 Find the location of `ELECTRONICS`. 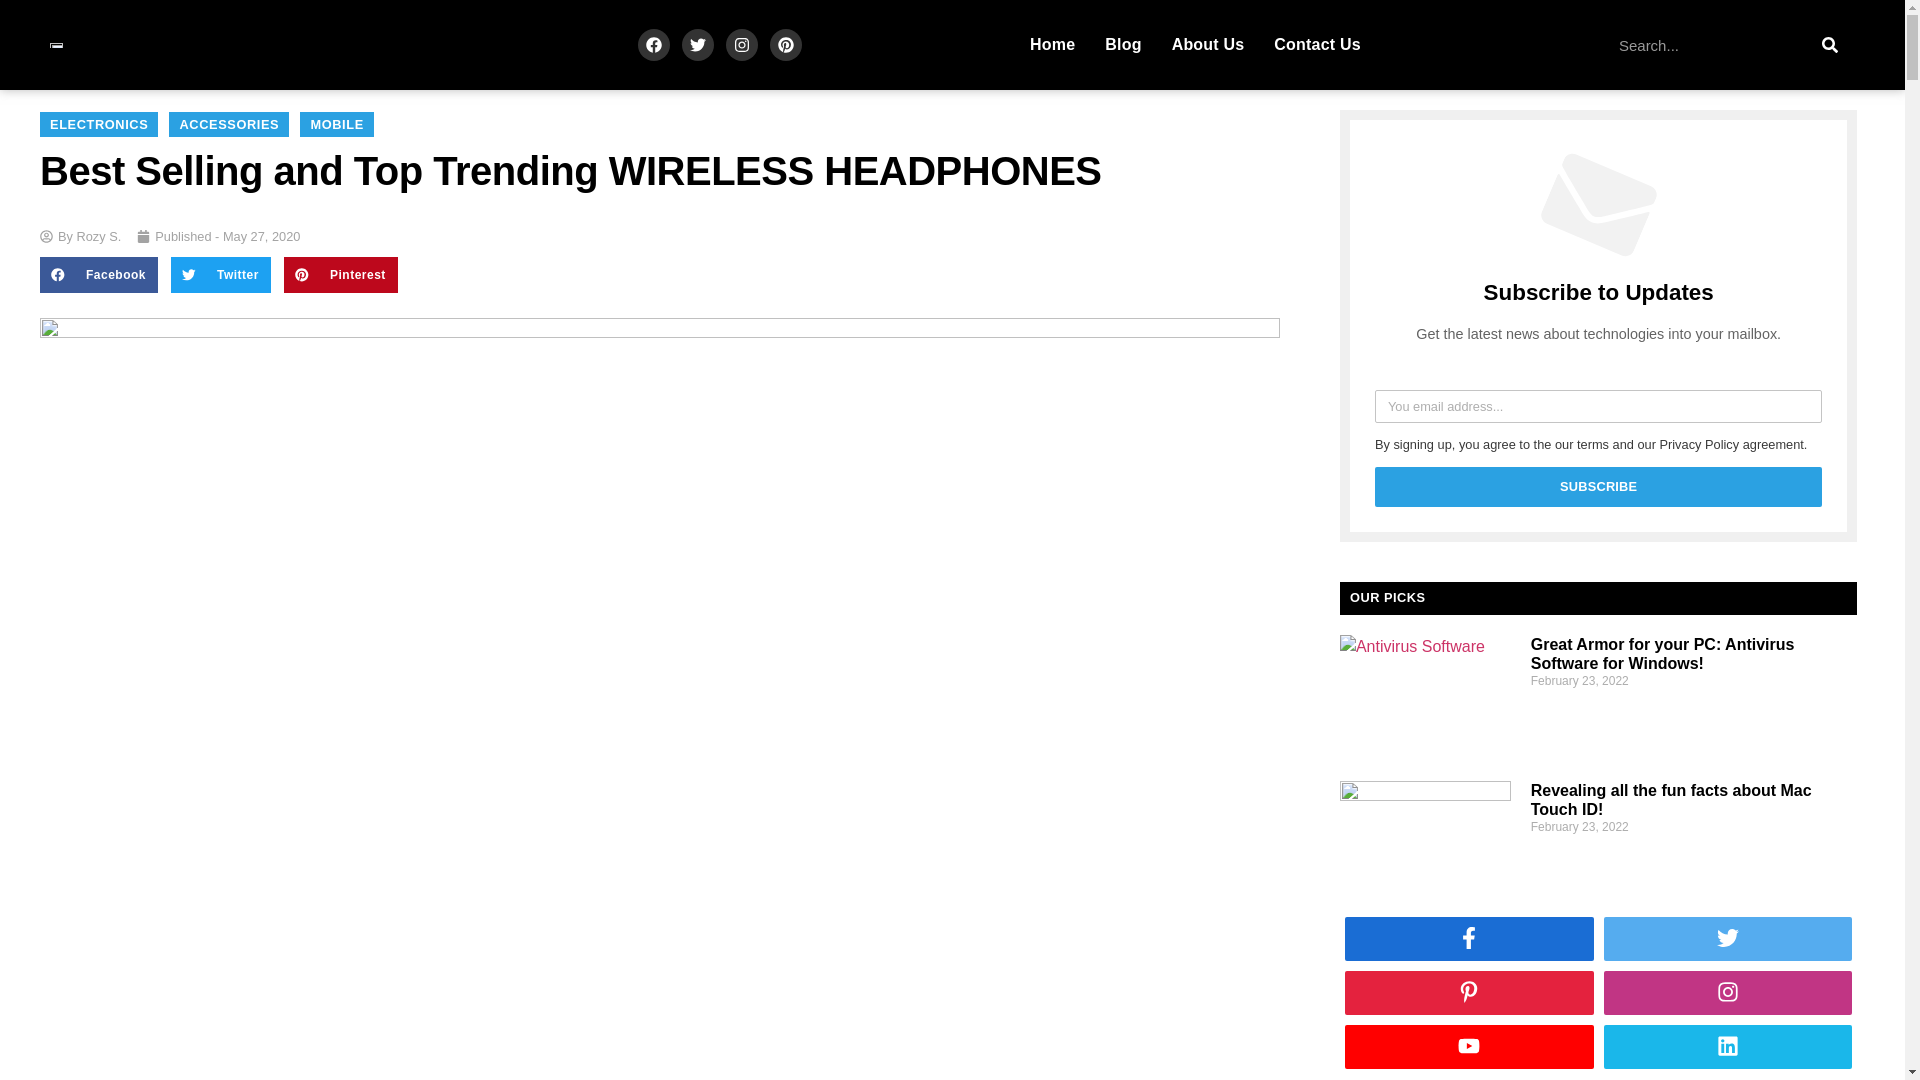

ELECTRONICS is located at coordinates (98, 124).